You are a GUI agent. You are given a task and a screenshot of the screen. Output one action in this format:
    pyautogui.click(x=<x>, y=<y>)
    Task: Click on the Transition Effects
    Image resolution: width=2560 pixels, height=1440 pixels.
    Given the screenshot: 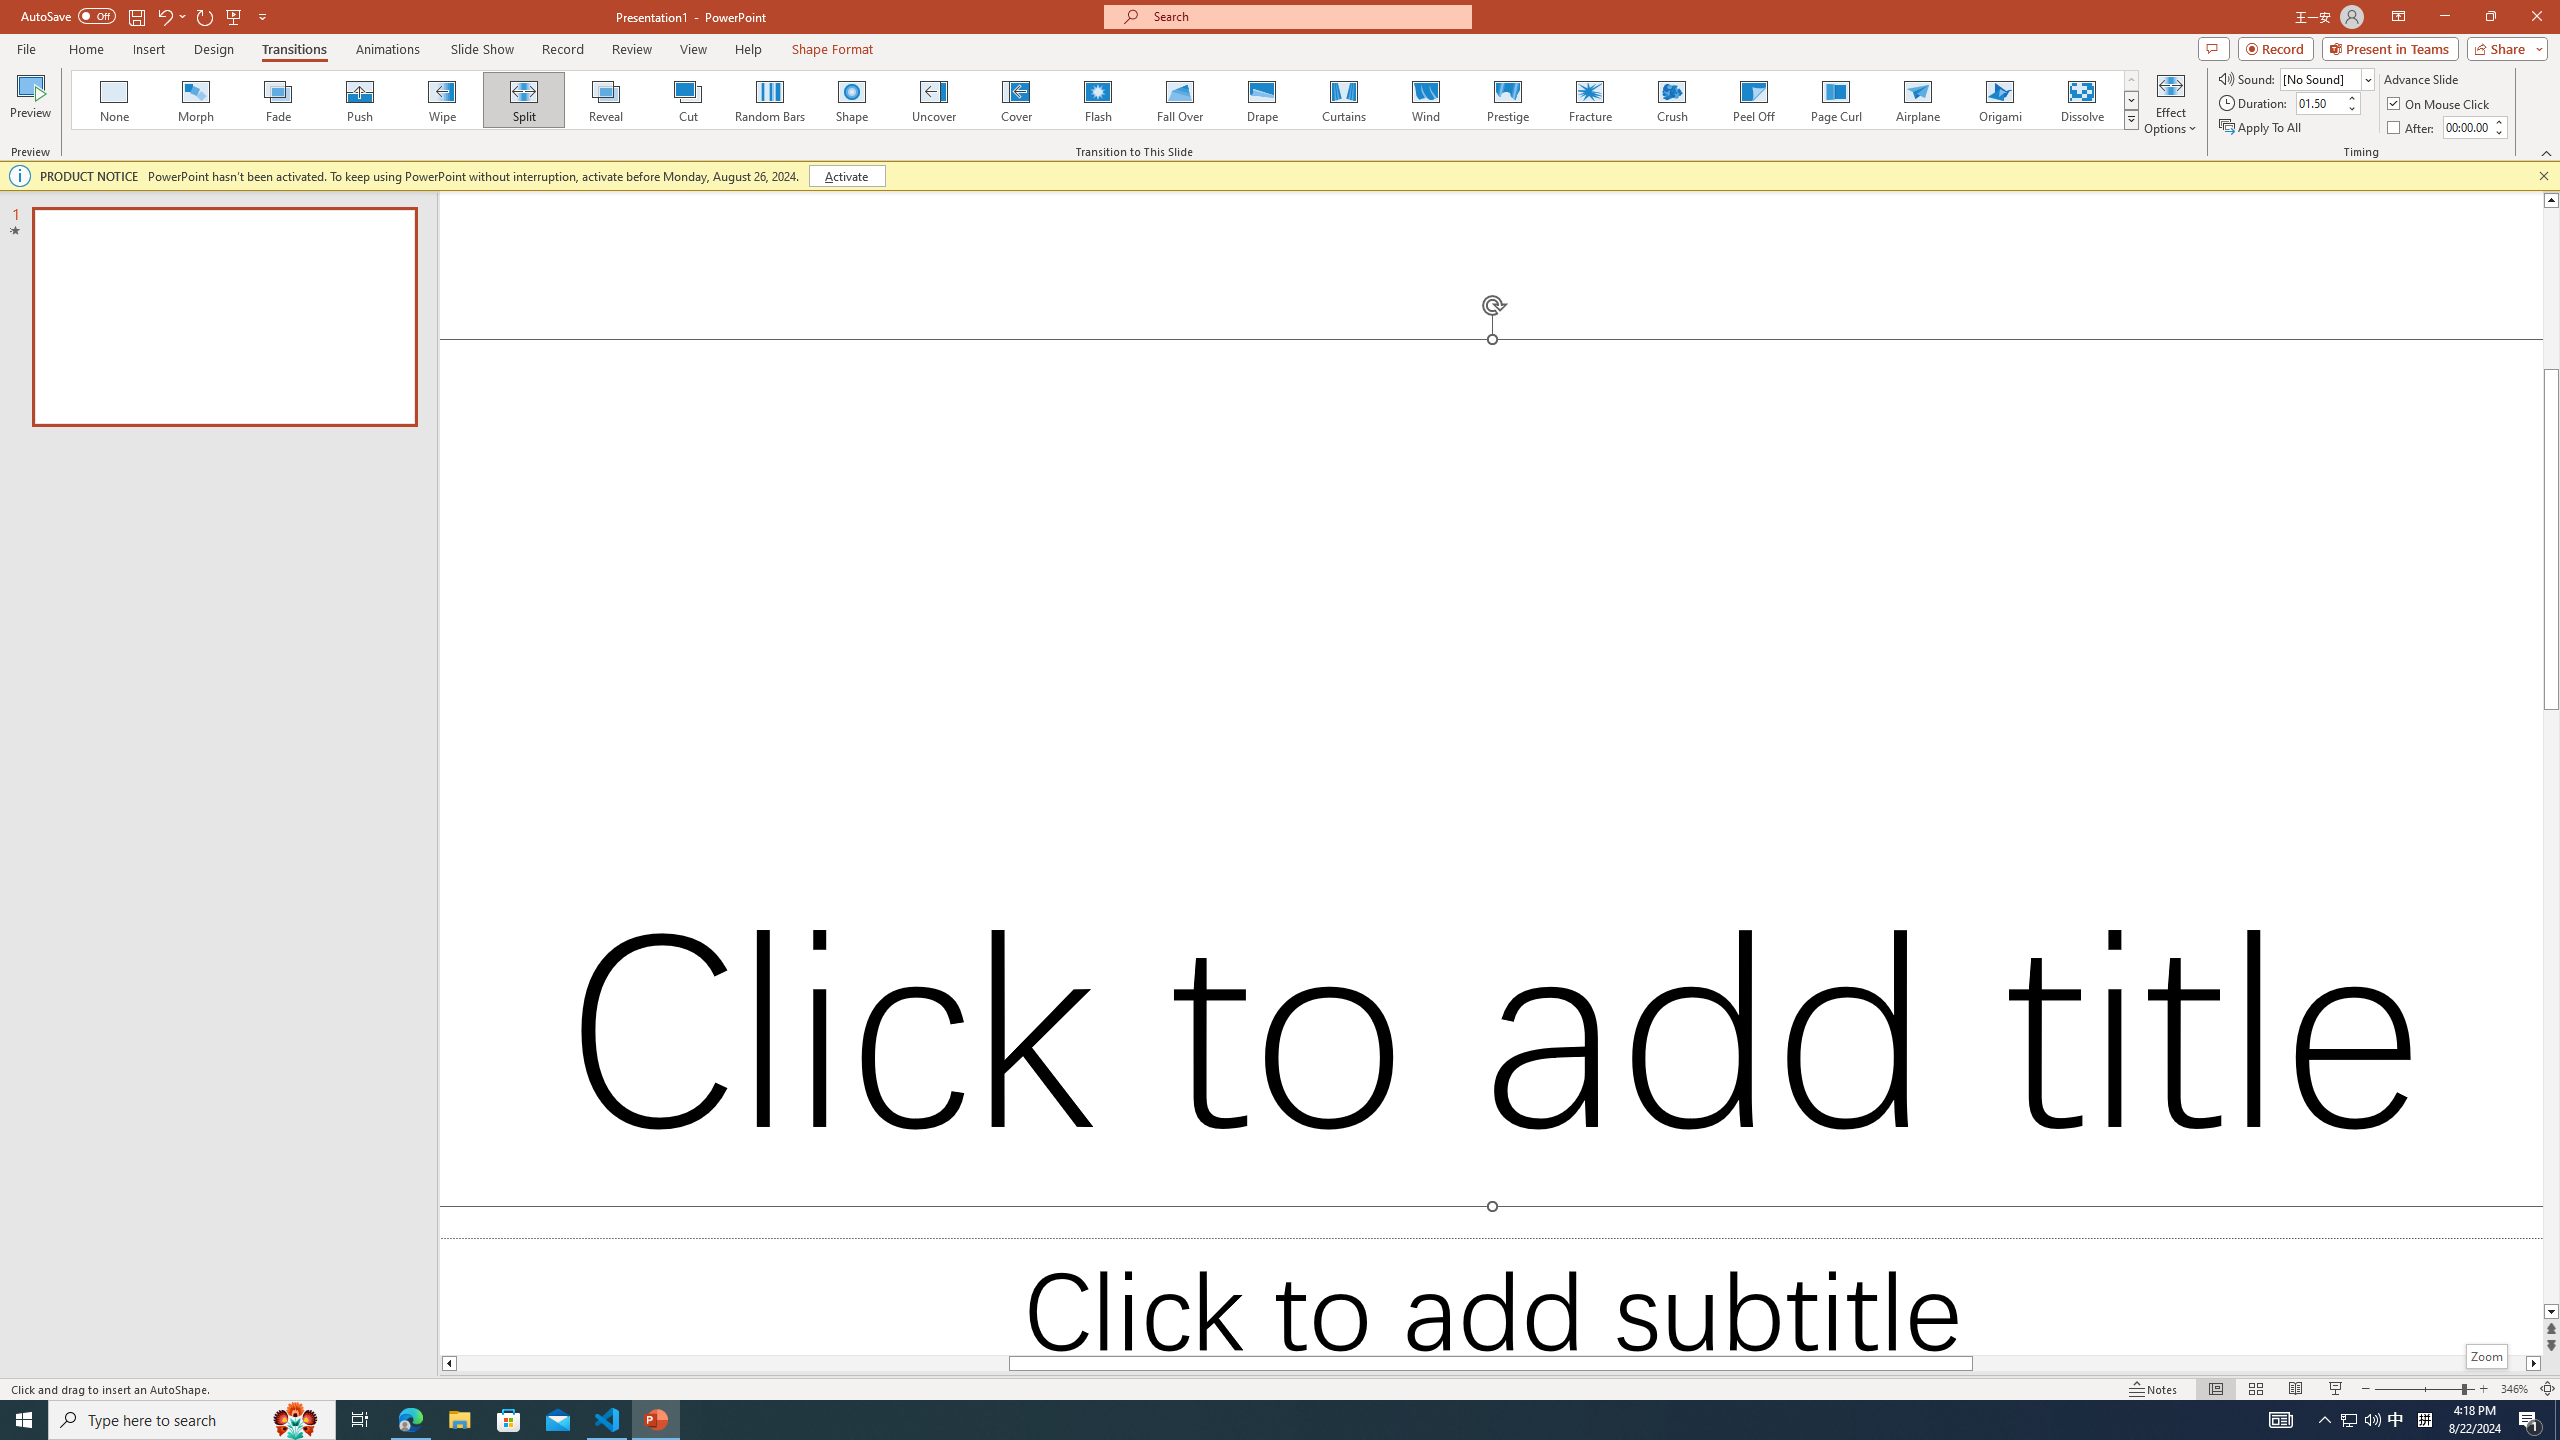 What is the action you would take?
    pyautogui.click(x=2132, y=119)
    